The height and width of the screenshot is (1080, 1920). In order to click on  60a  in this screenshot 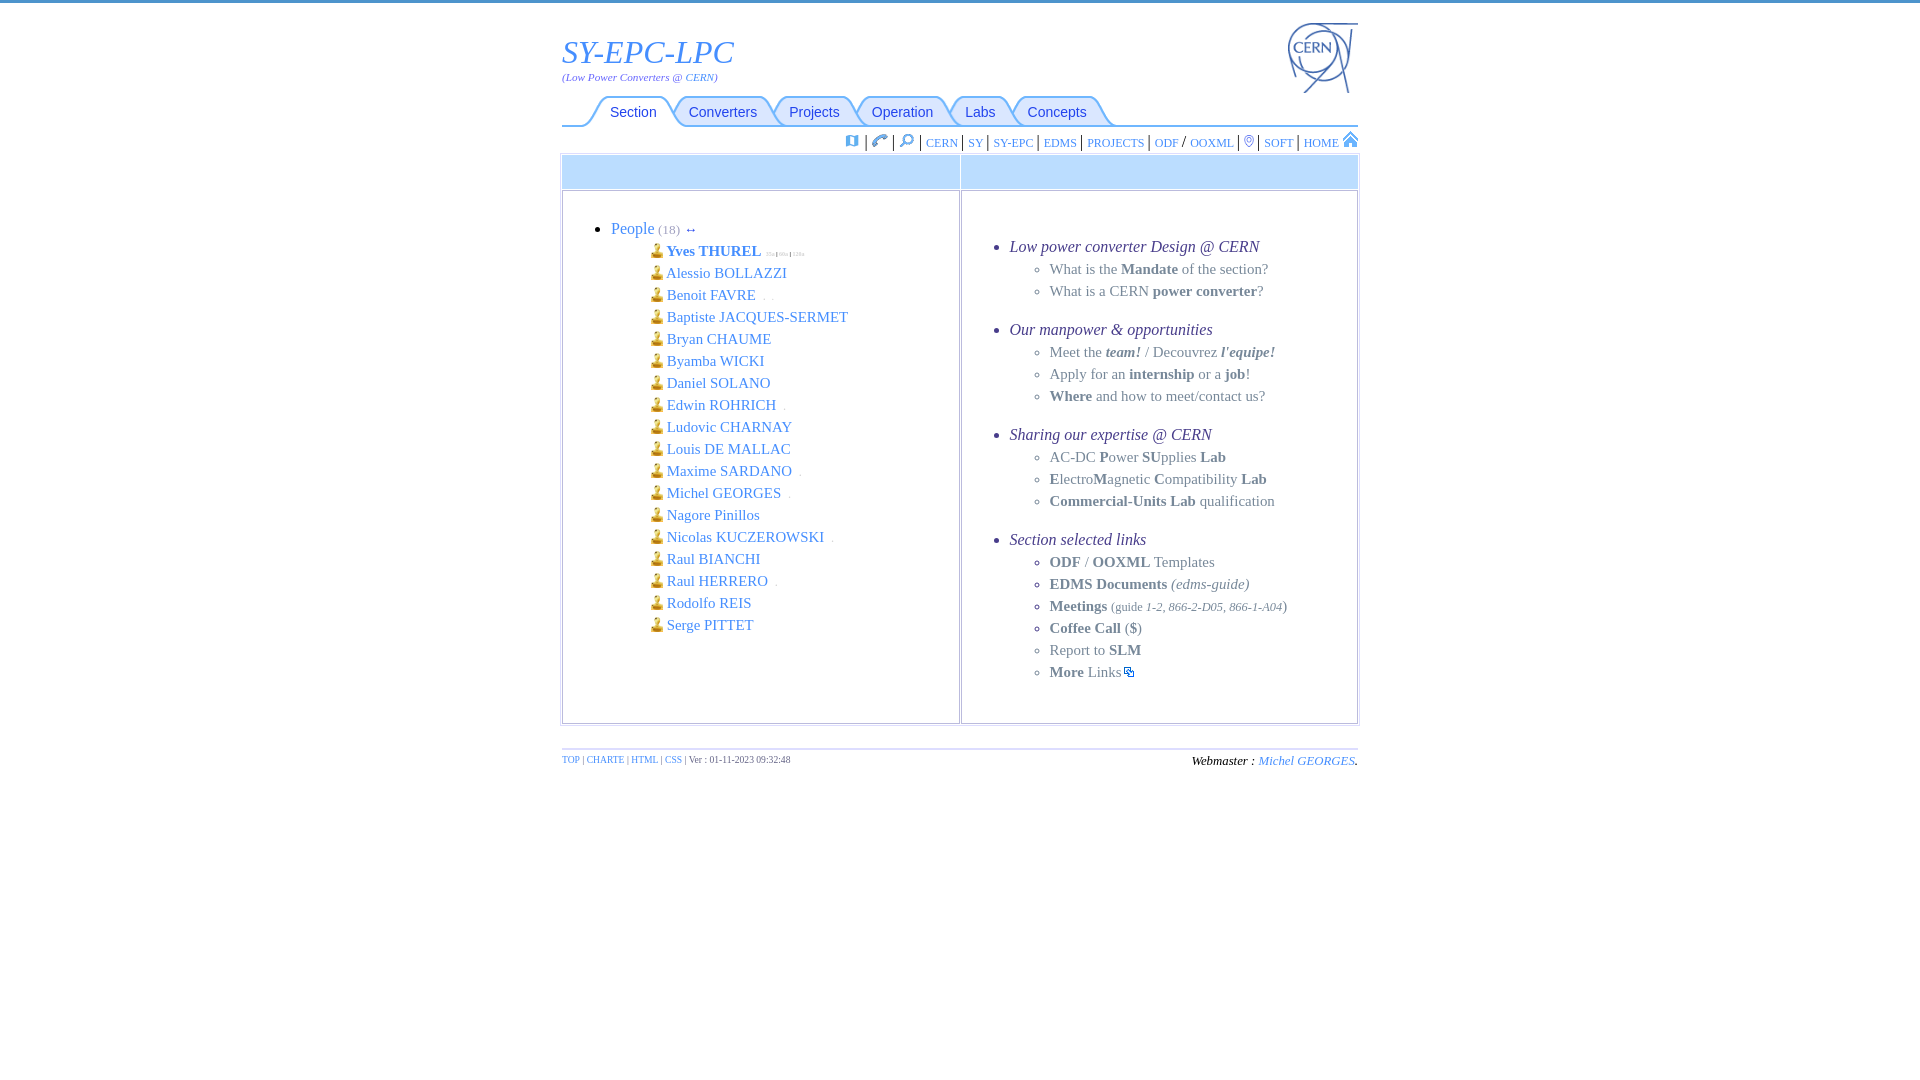, I will do `click(784, 254)`.